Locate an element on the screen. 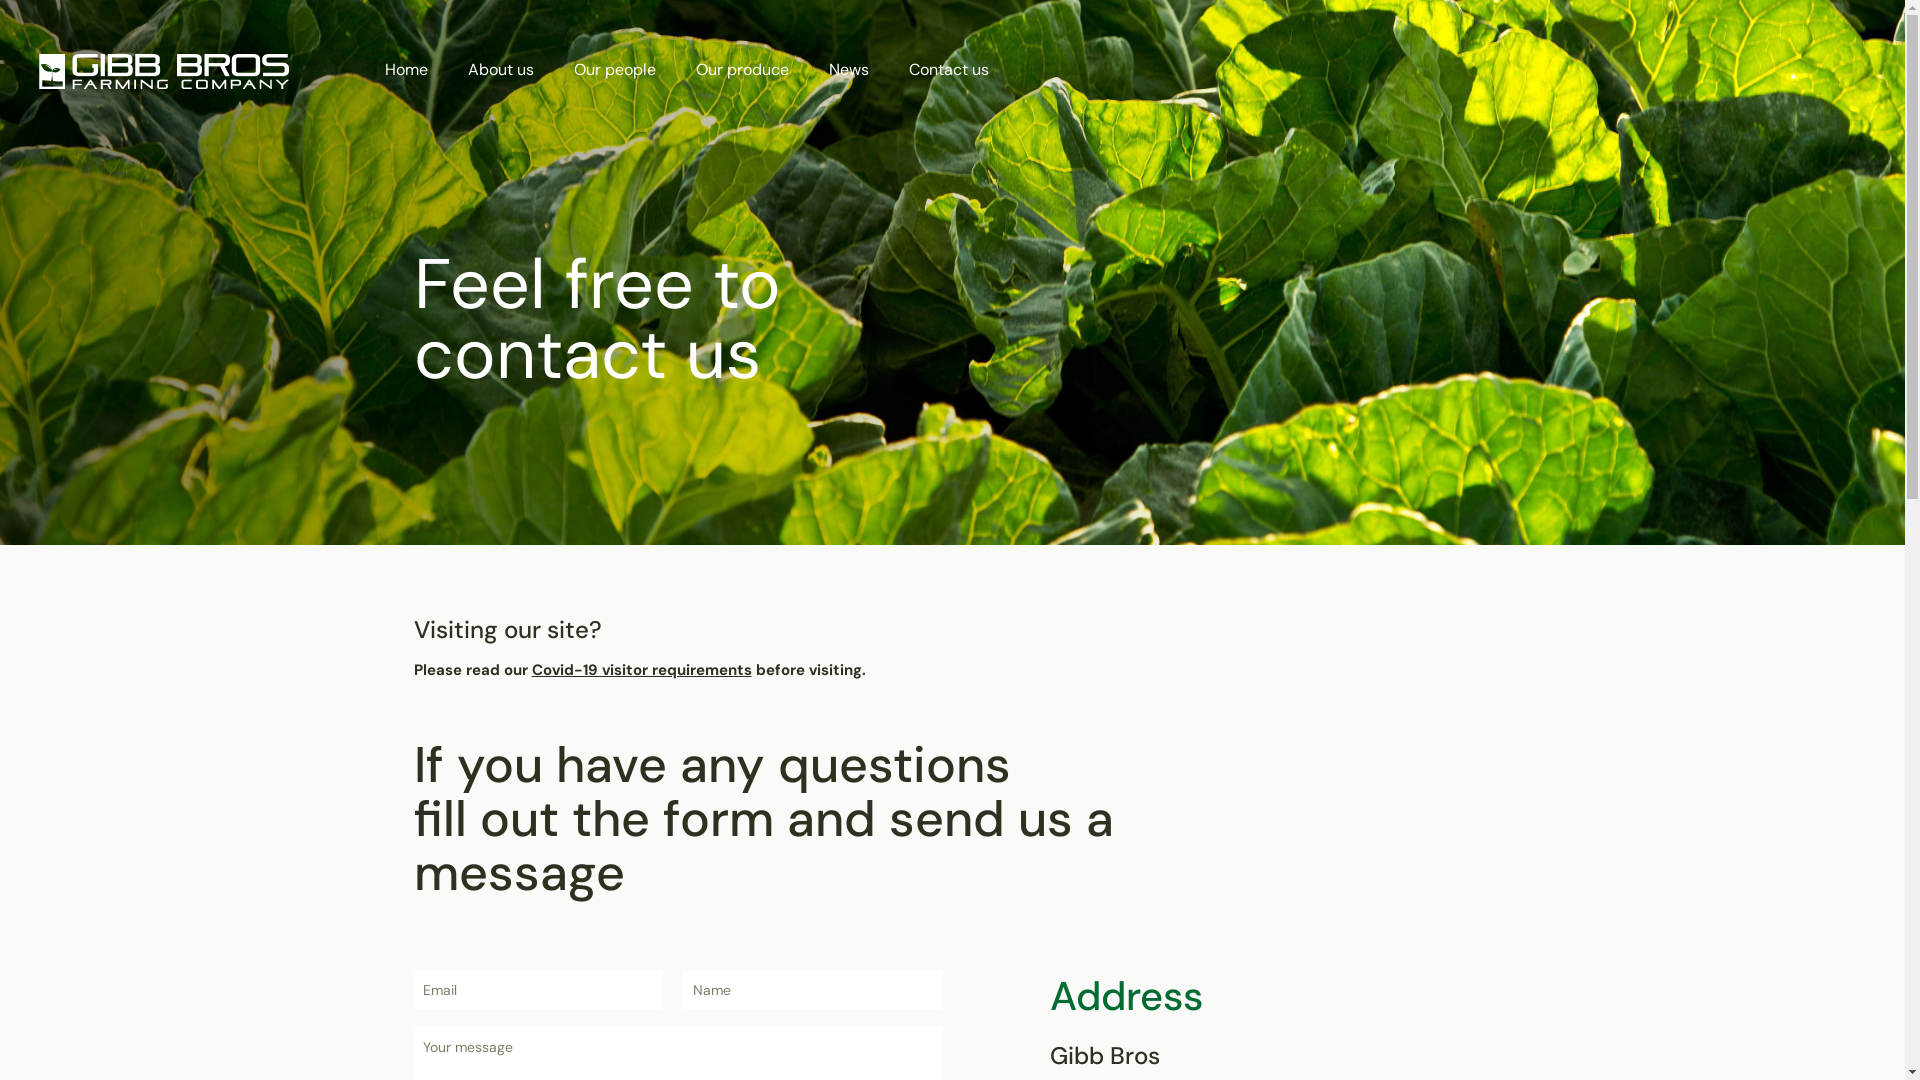 This screenshot has height=1080, width=1920. Contact us is located at coordinates (949, 70).